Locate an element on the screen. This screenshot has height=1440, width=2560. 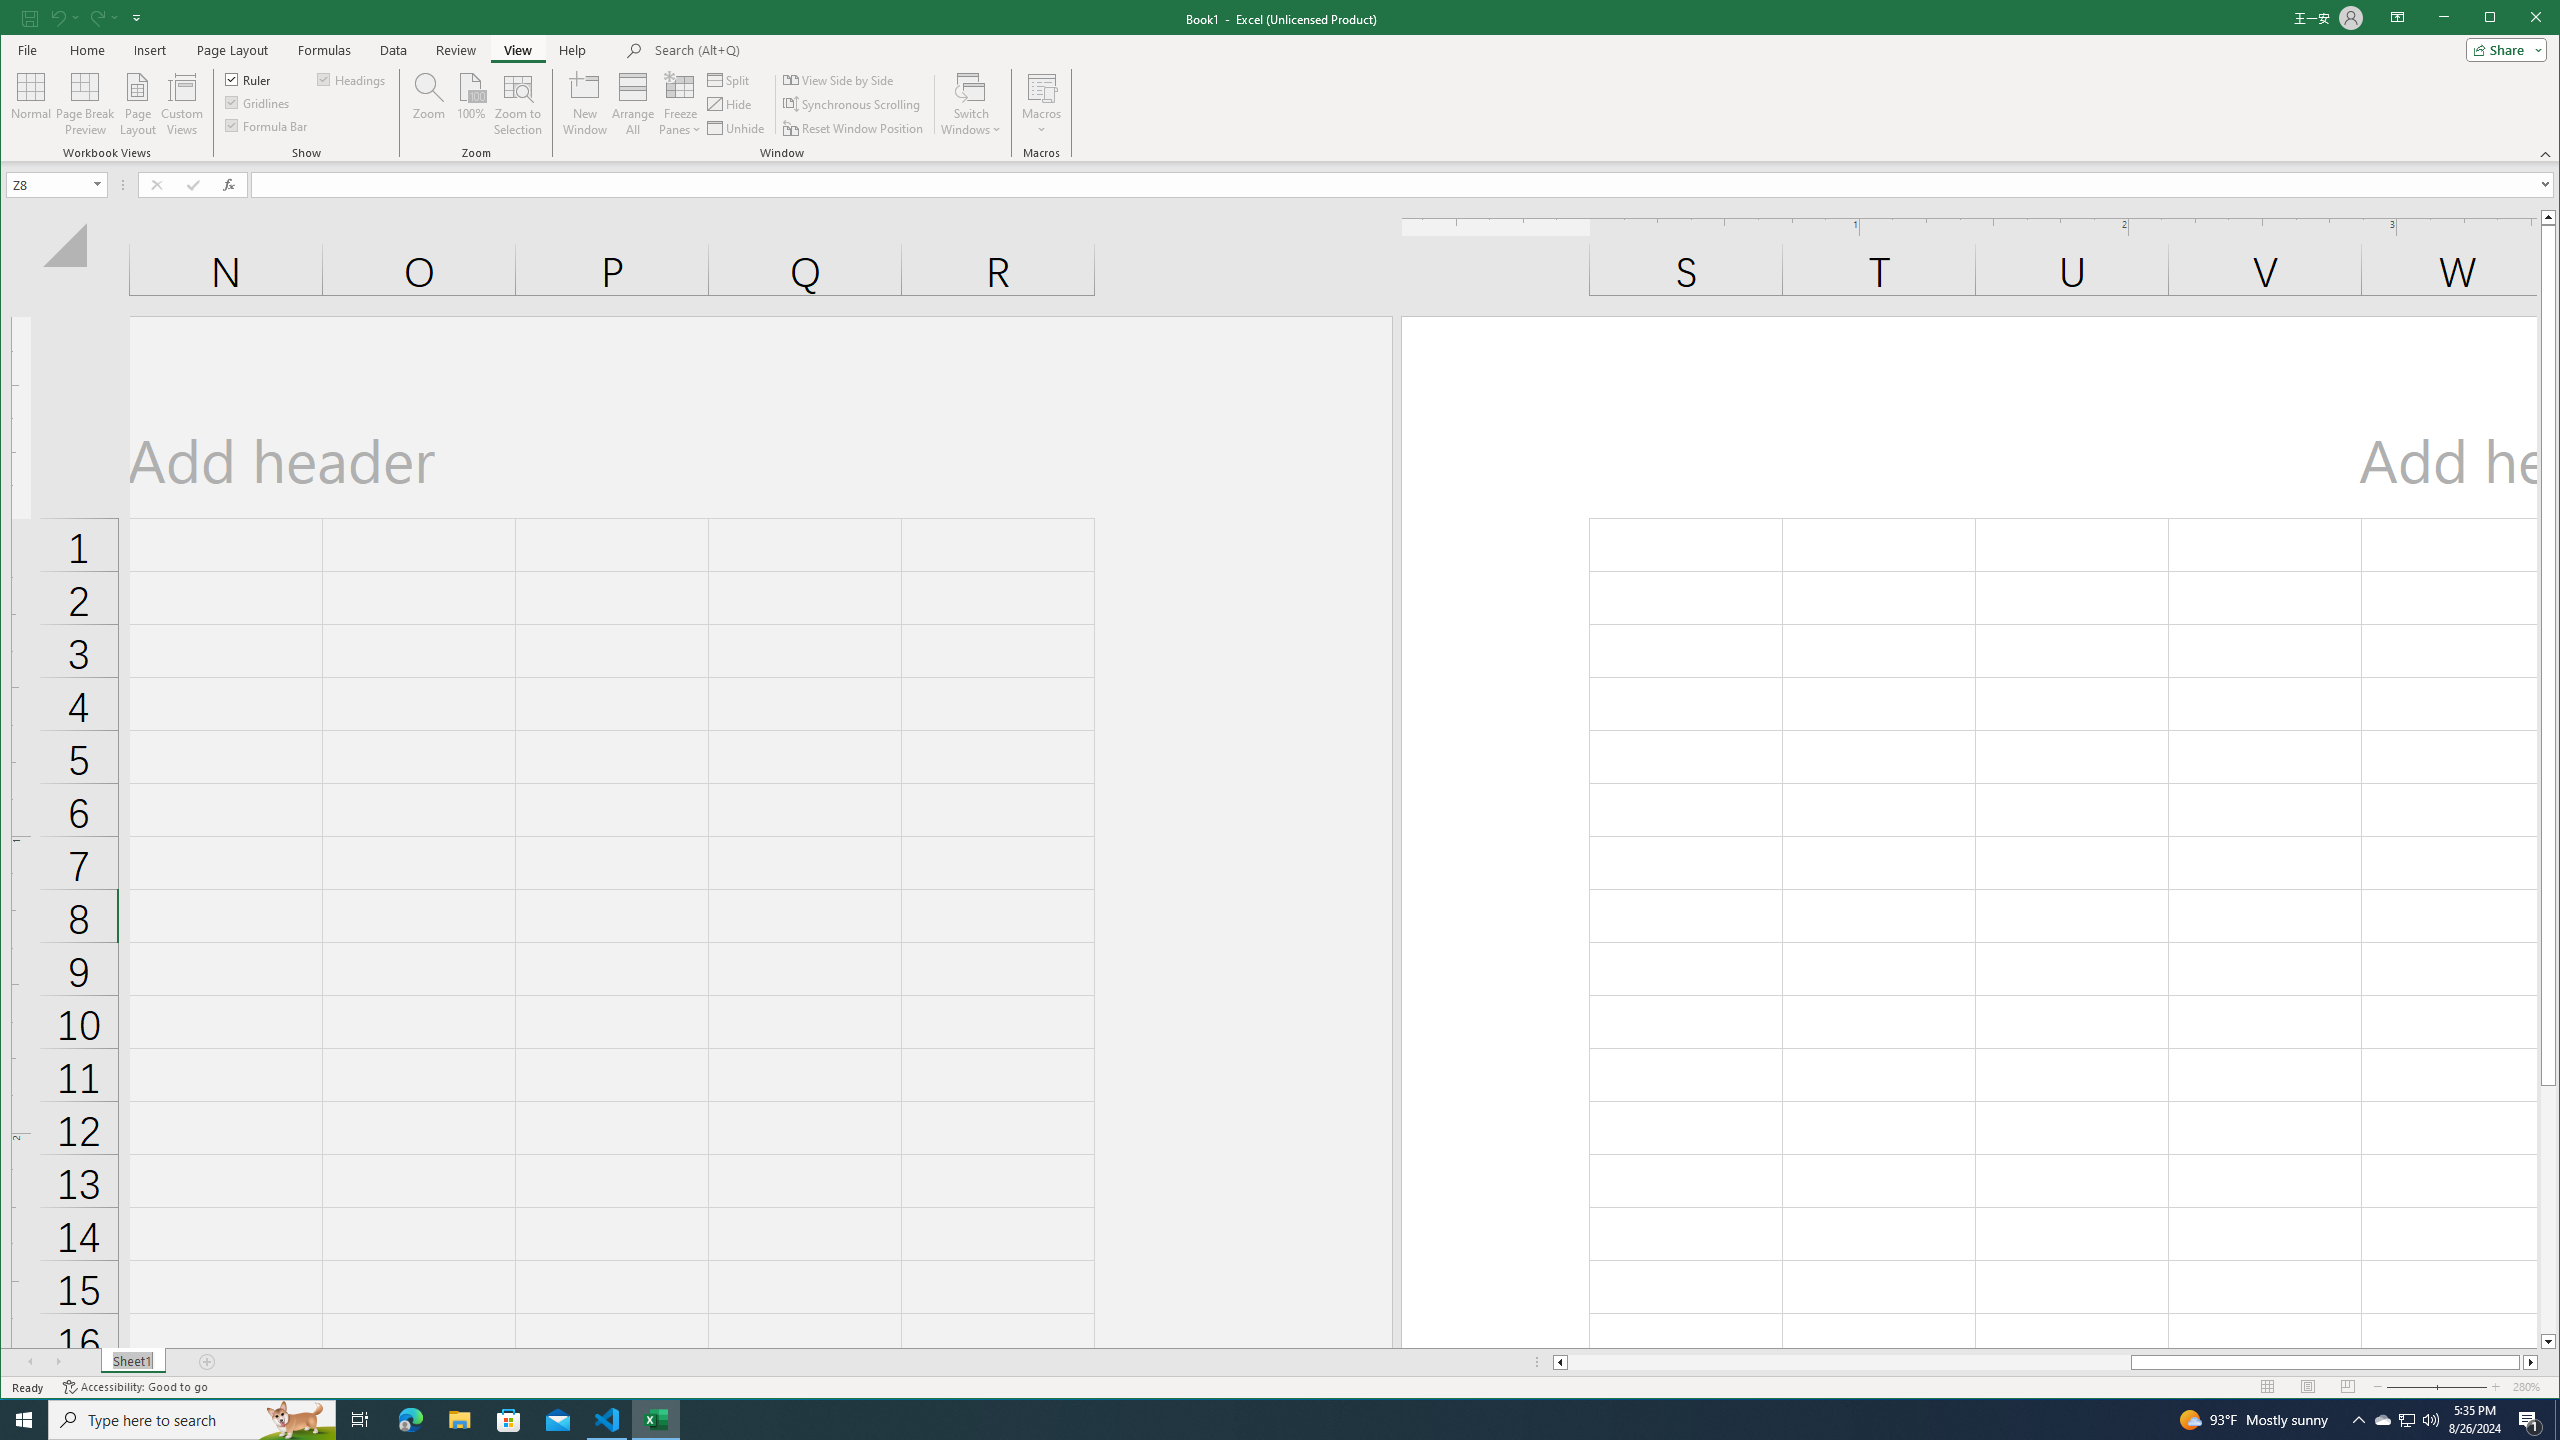
Scroll Left is located at coordinates (32, 1362).